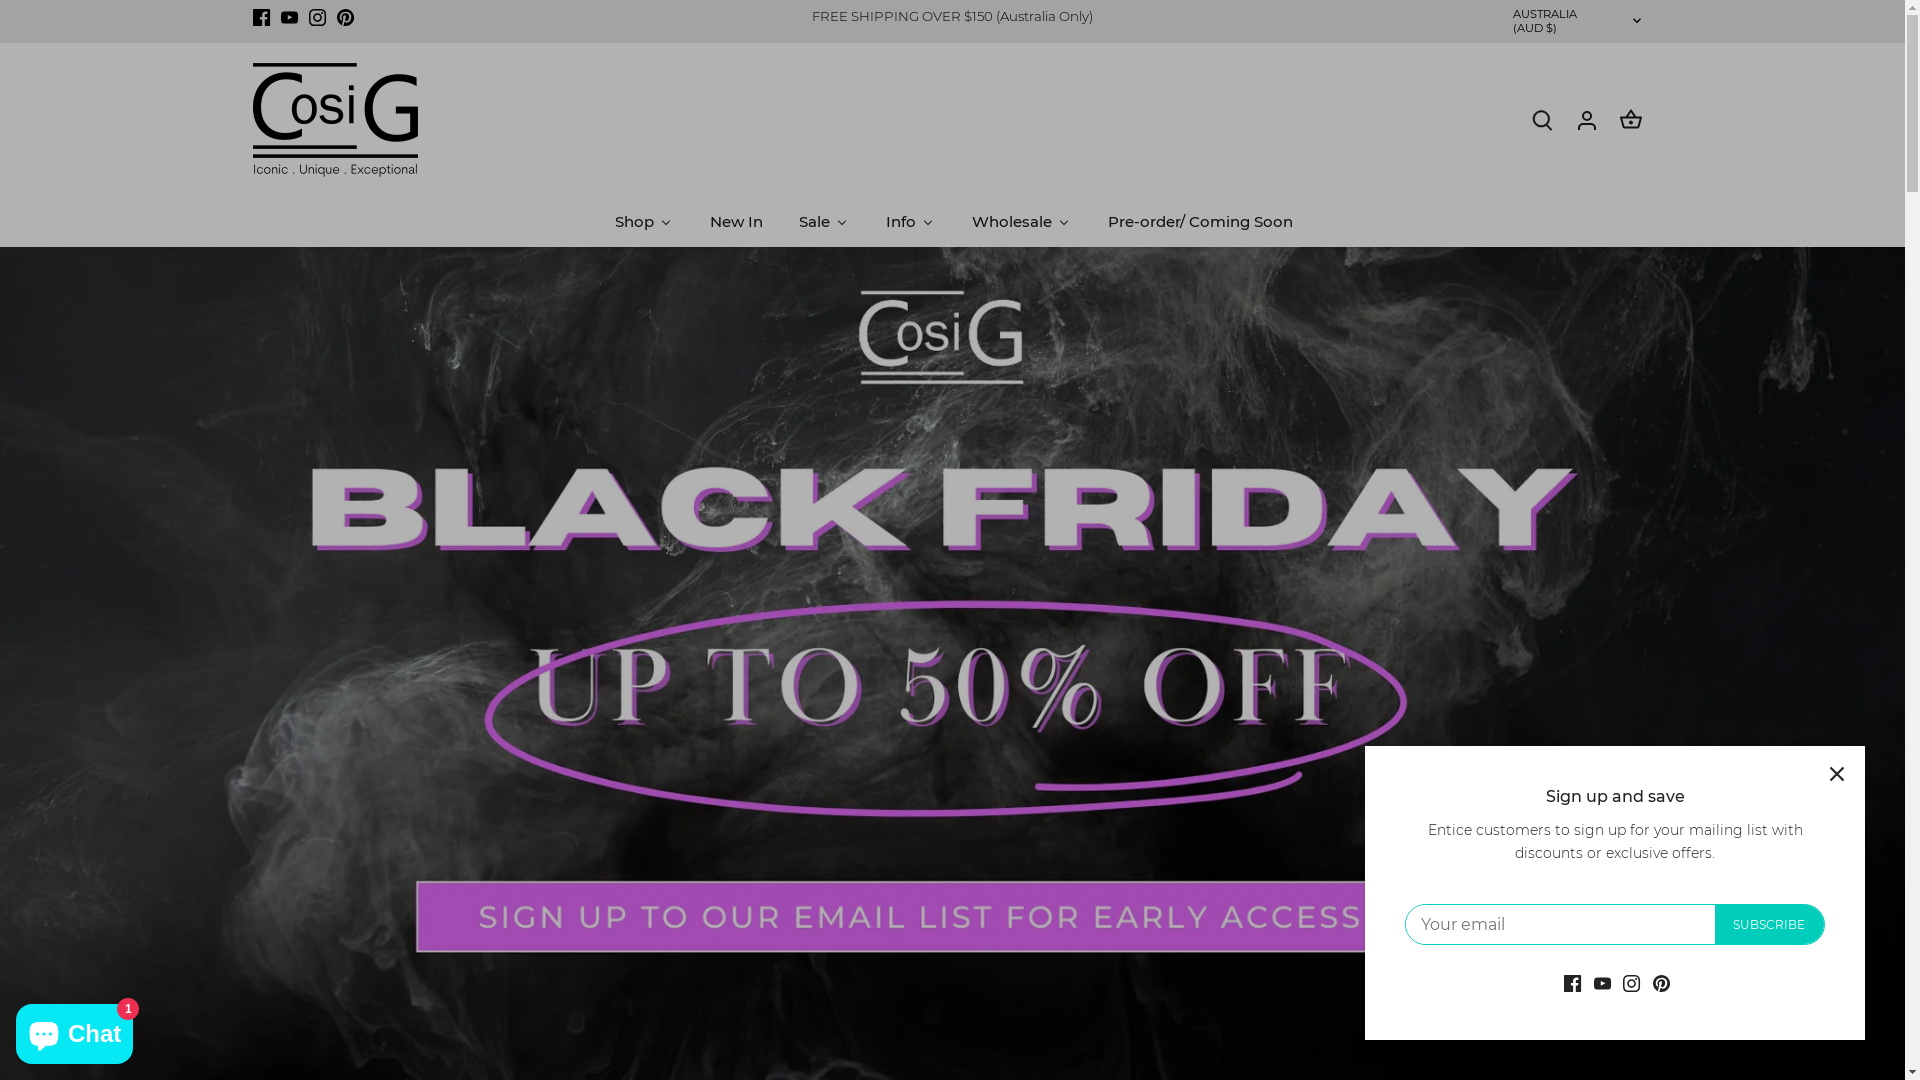  I want to click on Wholesale, so click(1020, 222).